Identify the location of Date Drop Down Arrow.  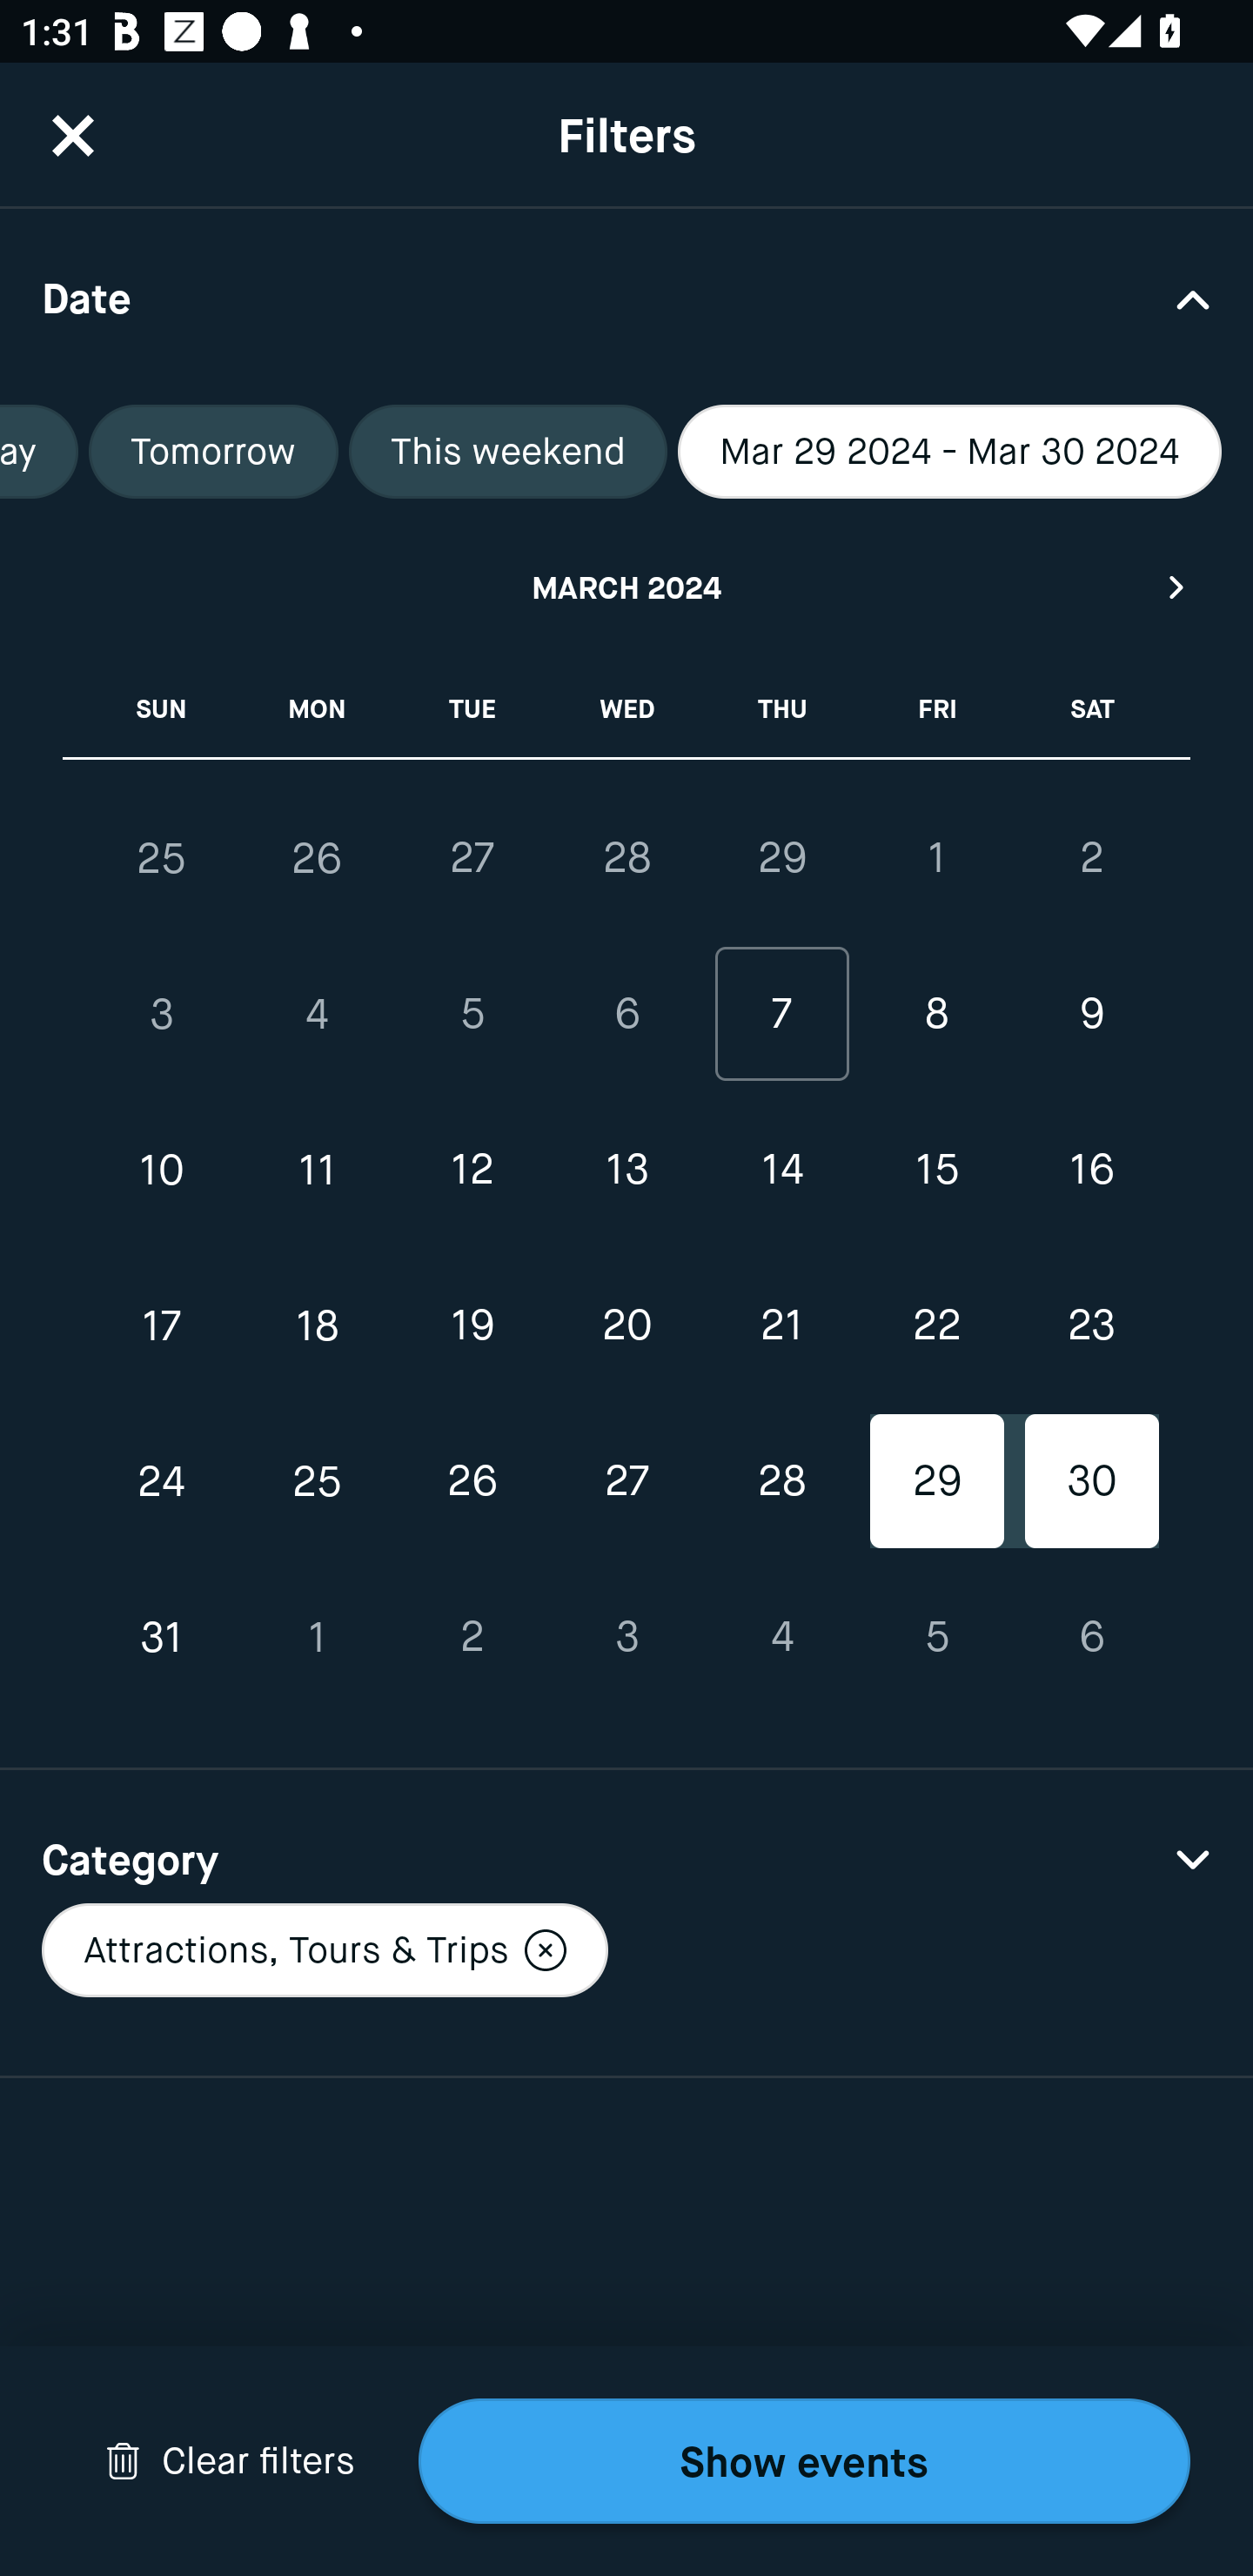
(626, 298).